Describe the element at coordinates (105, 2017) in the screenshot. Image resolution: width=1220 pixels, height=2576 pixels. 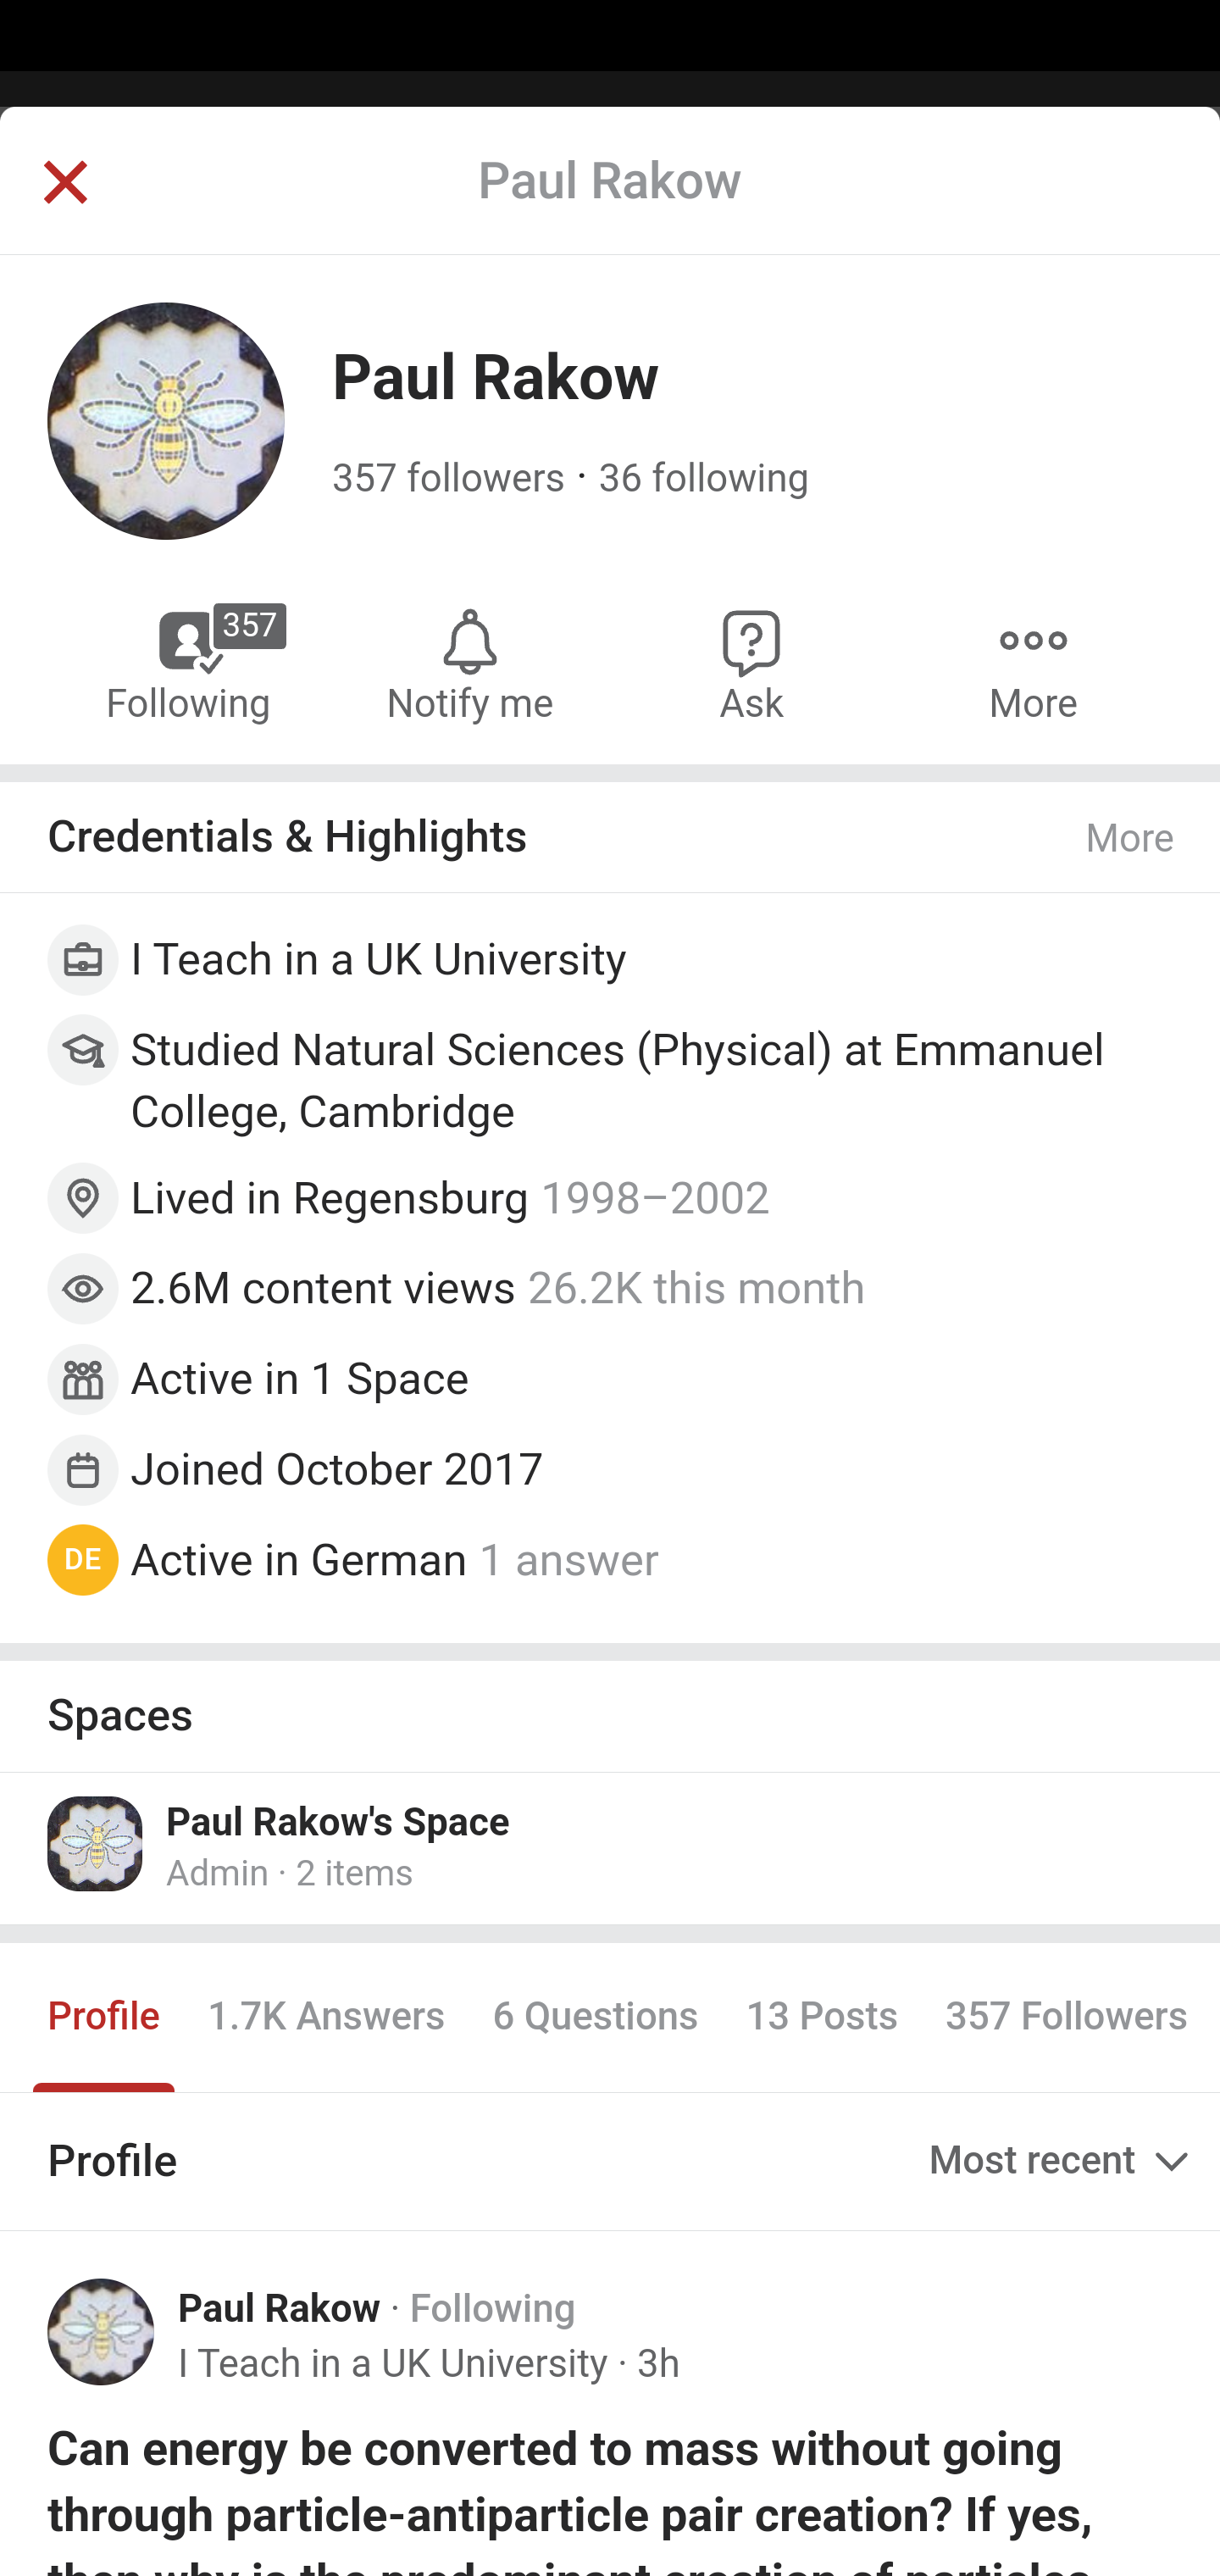
I see `Profile` at that location.